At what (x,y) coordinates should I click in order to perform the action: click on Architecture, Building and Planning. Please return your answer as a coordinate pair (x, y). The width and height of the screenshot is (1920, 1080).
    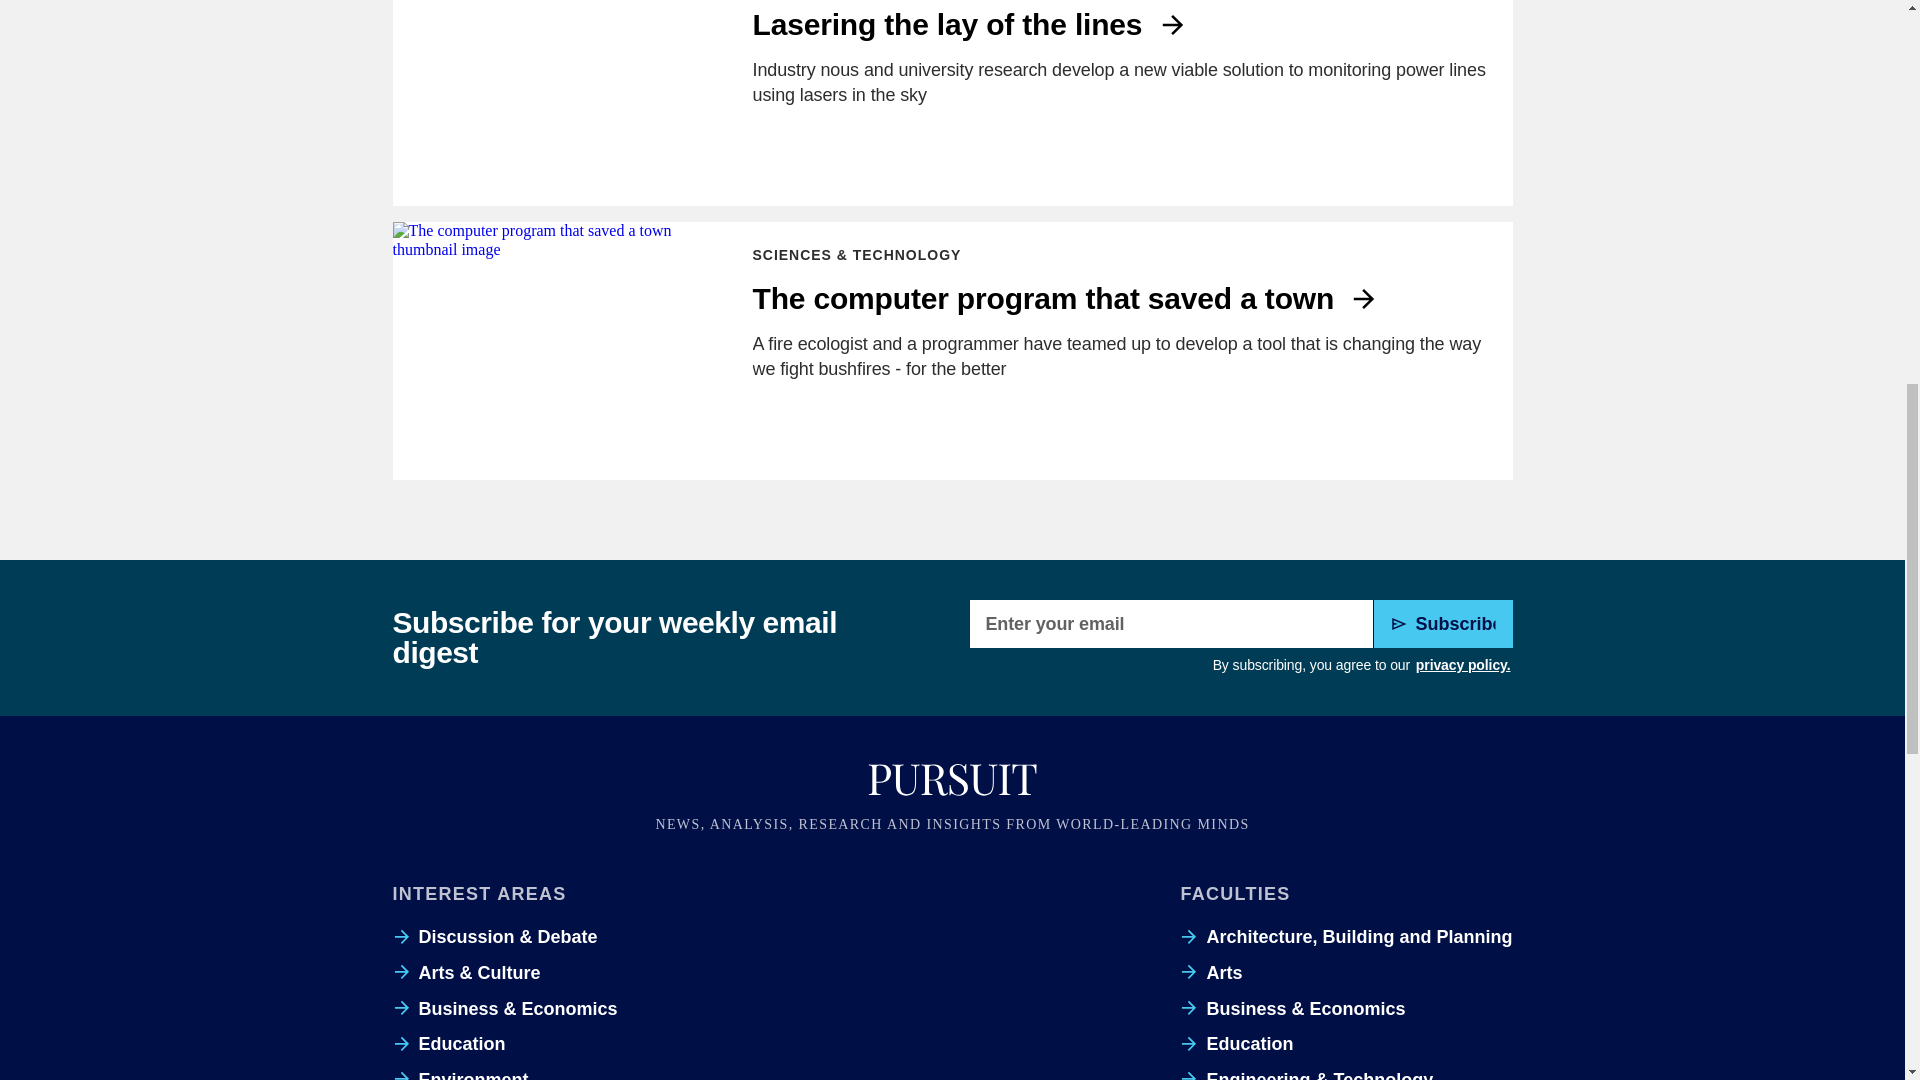
    Looking at the image, I should click on (1346, 936).